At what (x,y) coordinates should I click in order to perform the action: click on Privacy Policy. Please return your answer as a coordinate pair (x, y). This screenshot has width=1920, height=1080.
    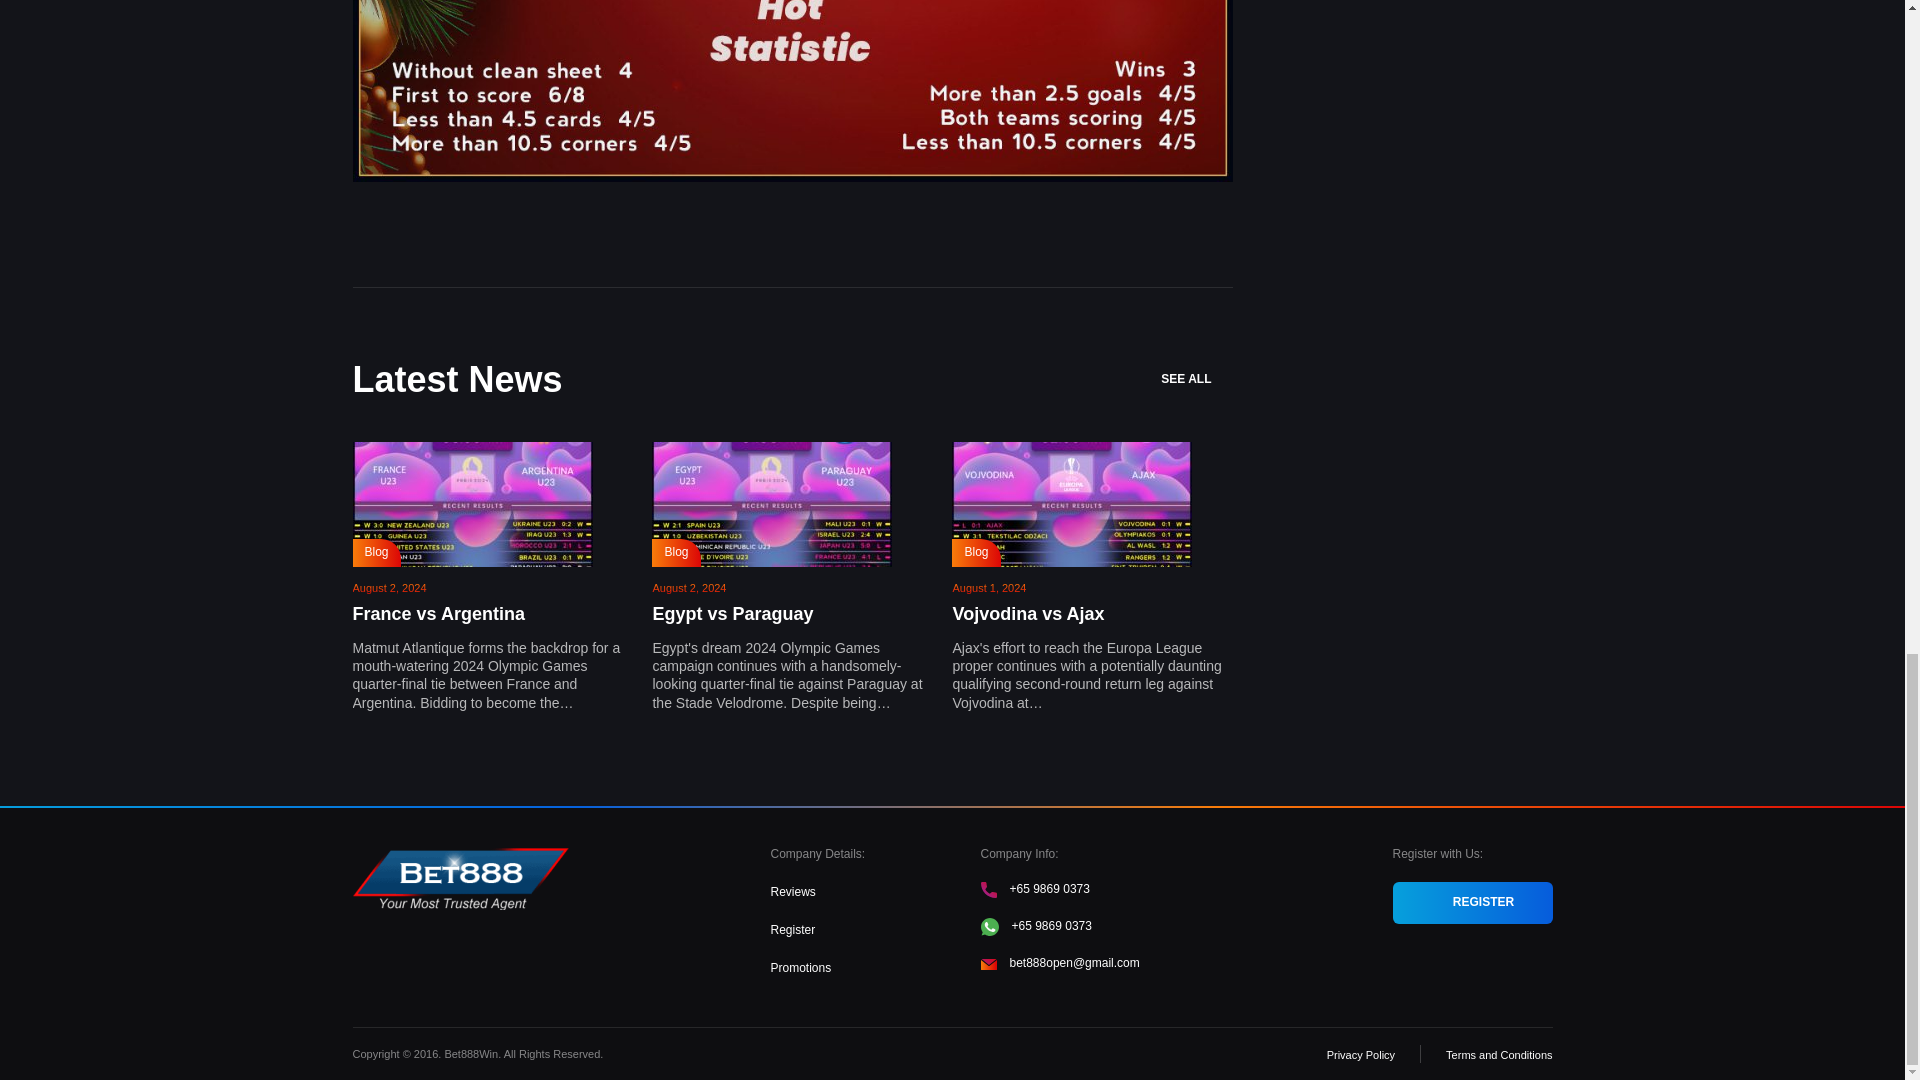
    Looking at the image, I should click on (1360, 1054).